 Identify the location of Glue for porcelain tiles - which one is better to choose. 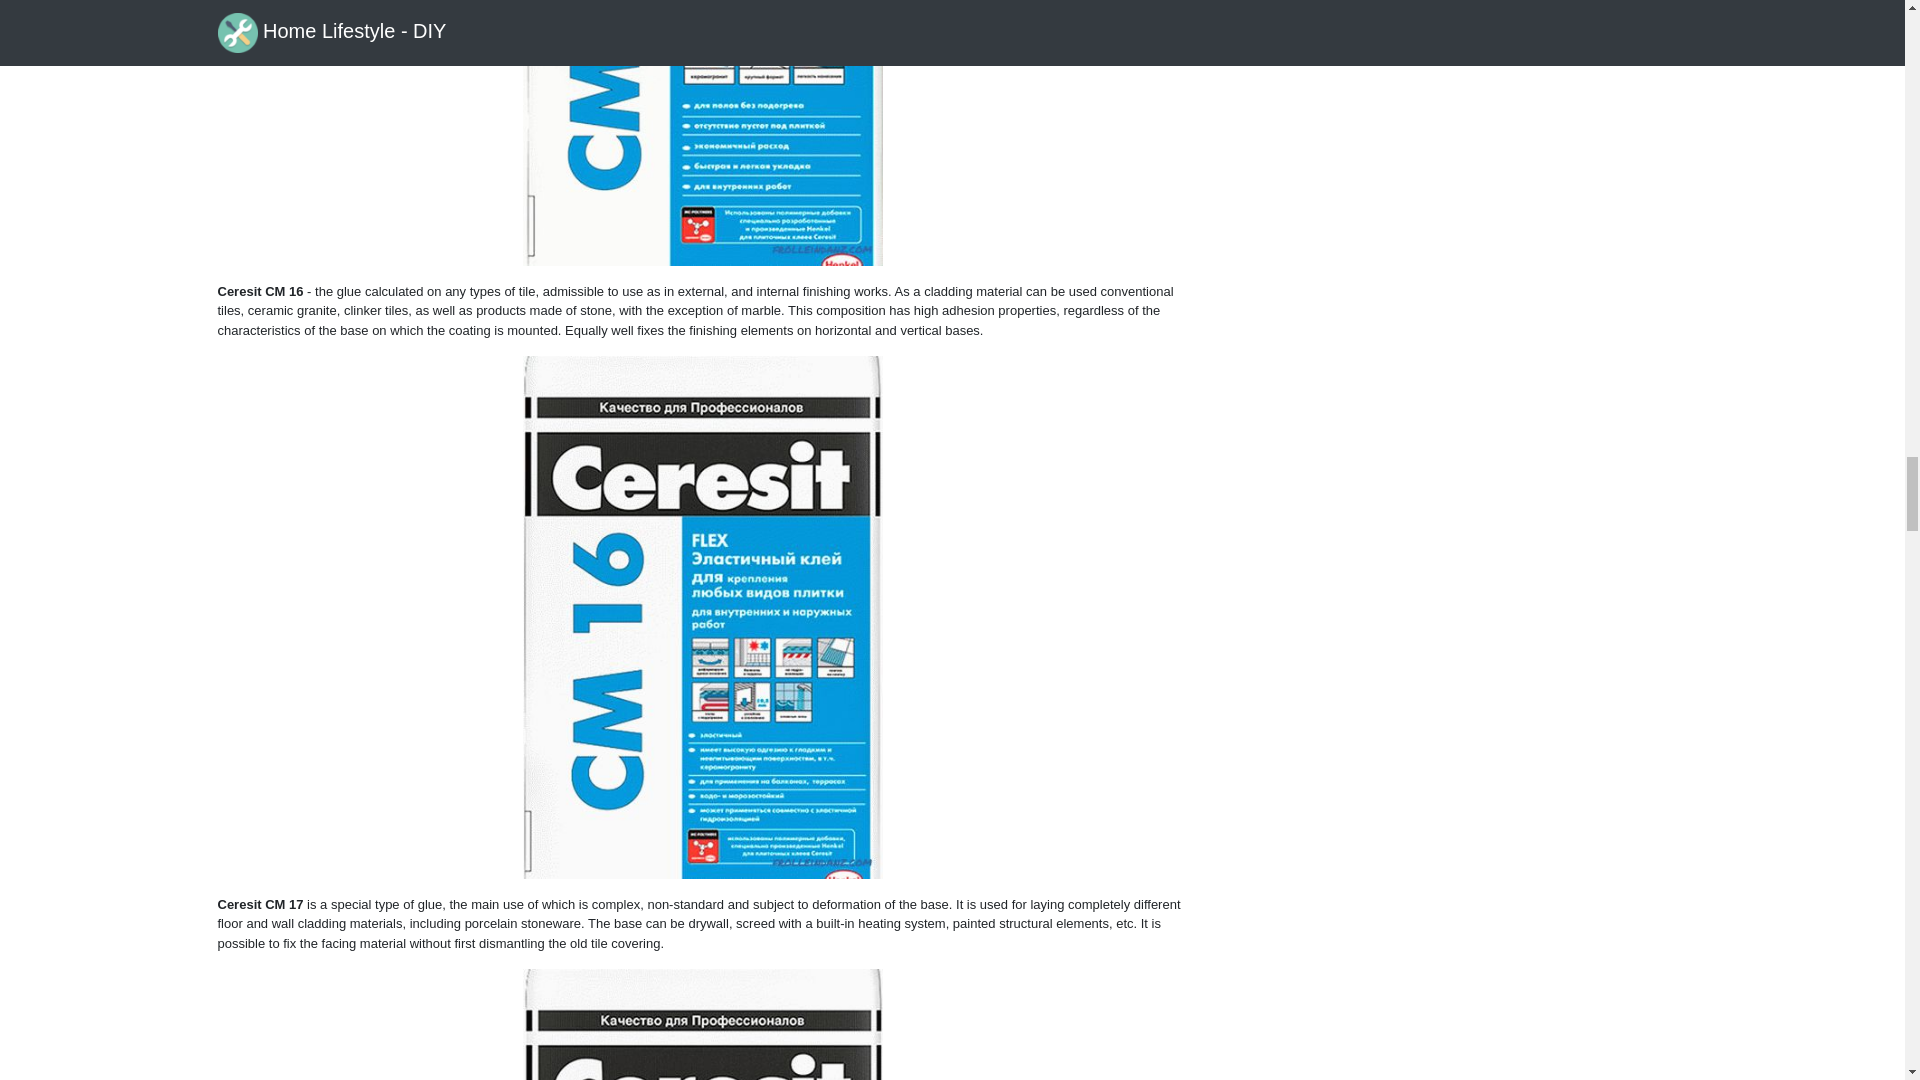
(702, 132).